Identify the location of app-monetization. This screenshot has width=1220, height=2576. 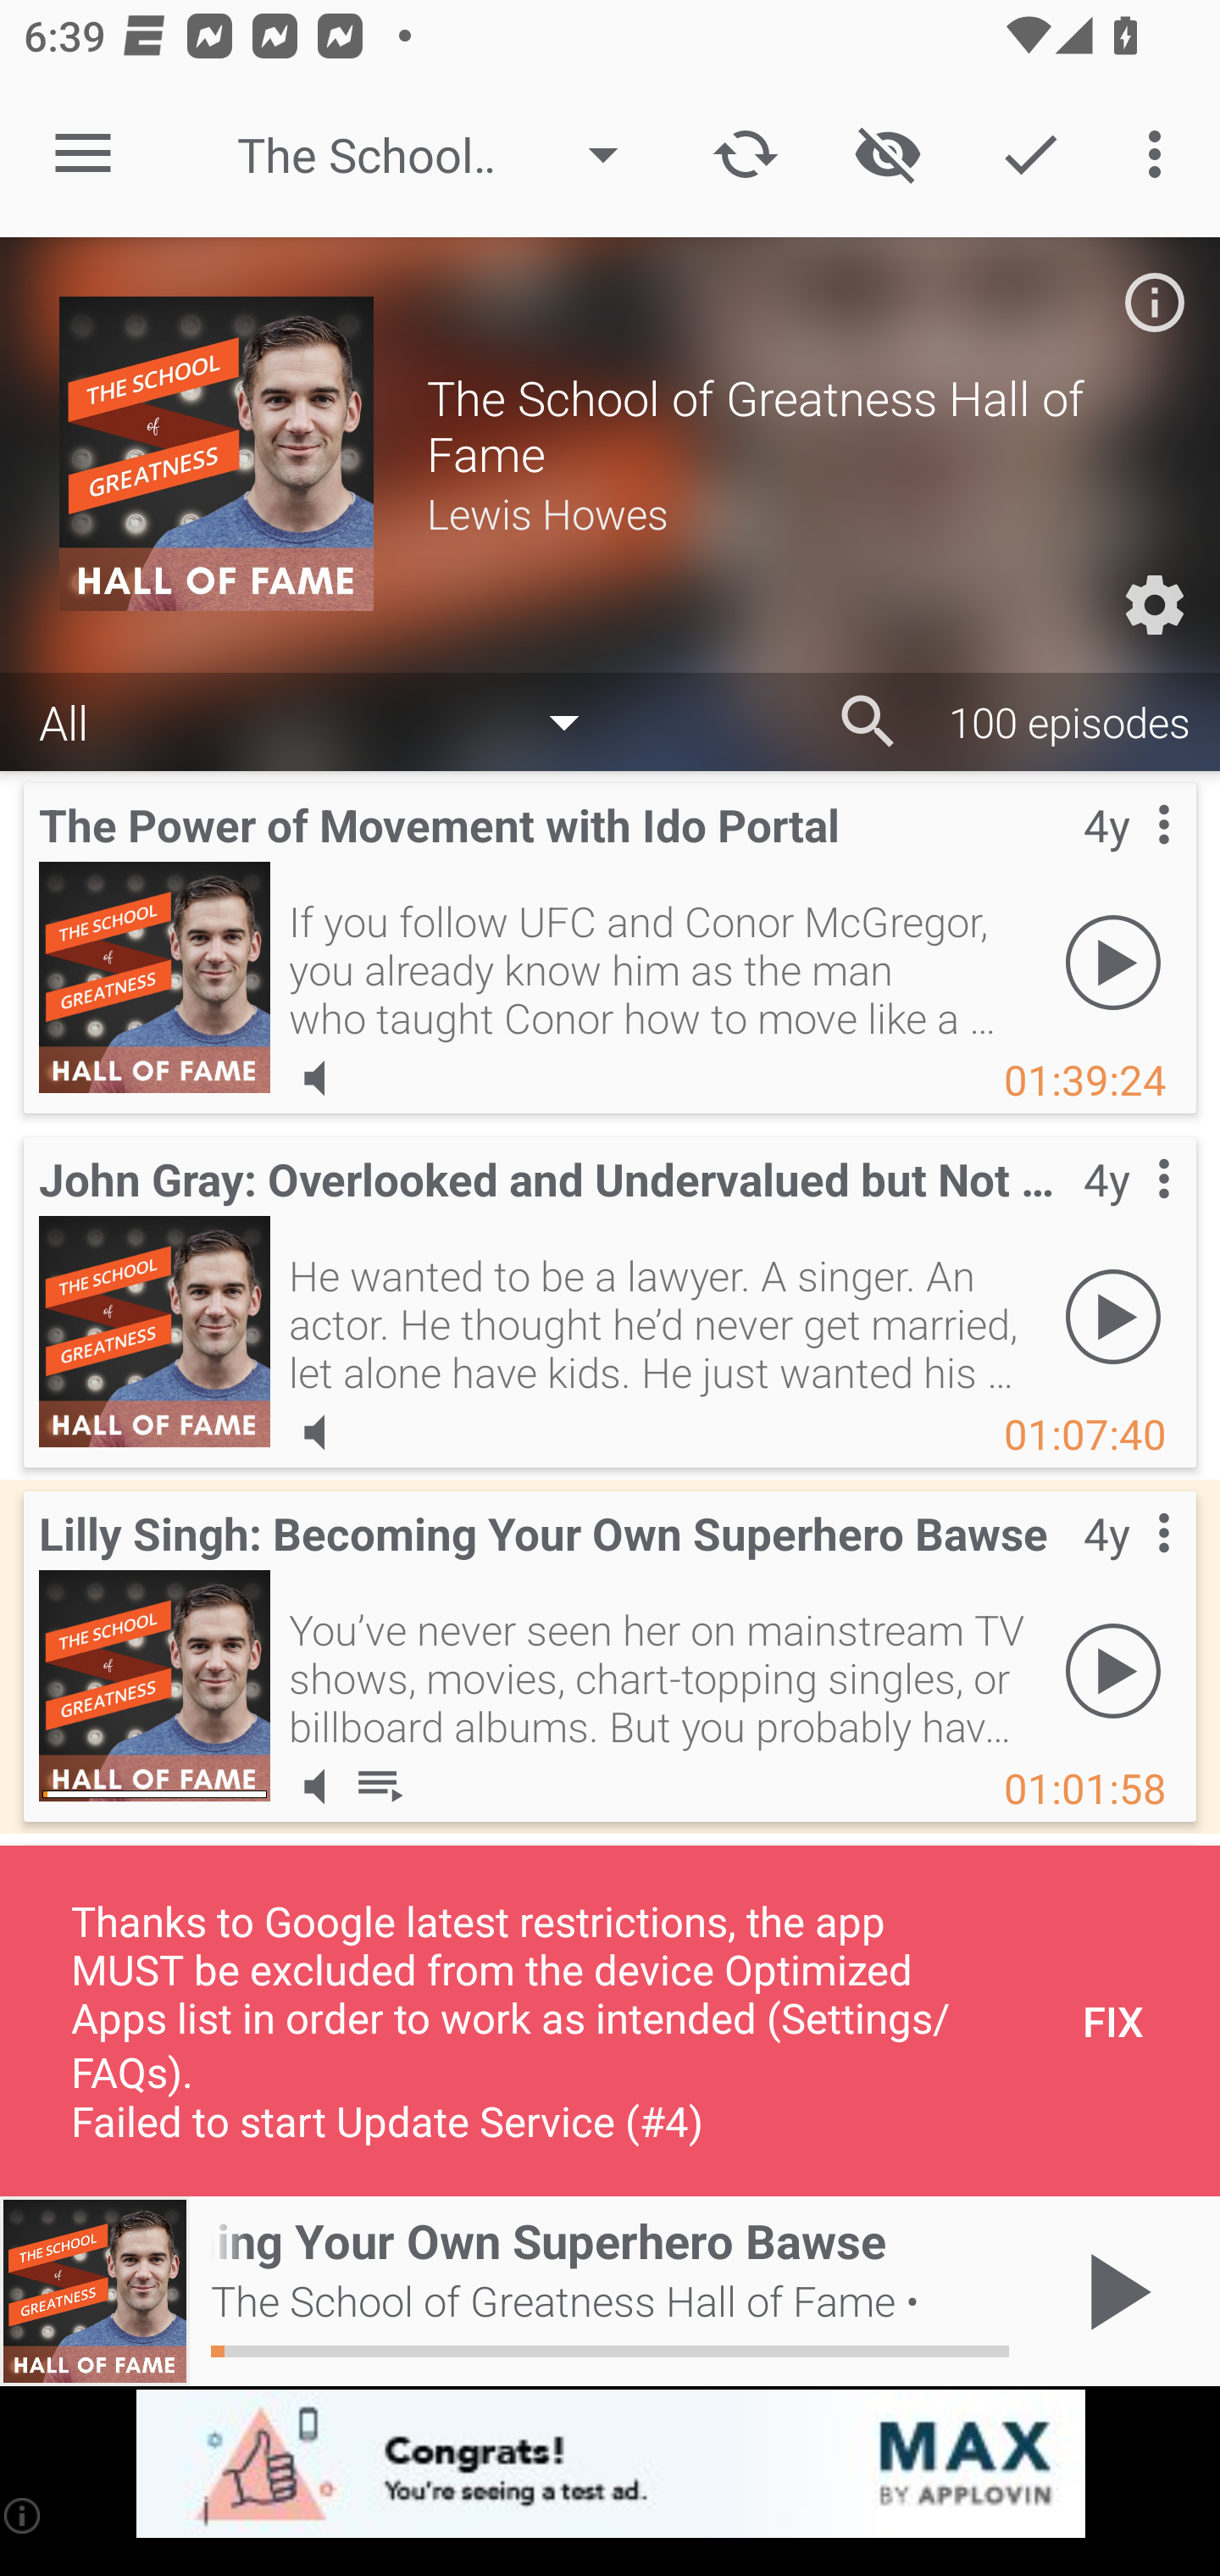
(610, 2465).